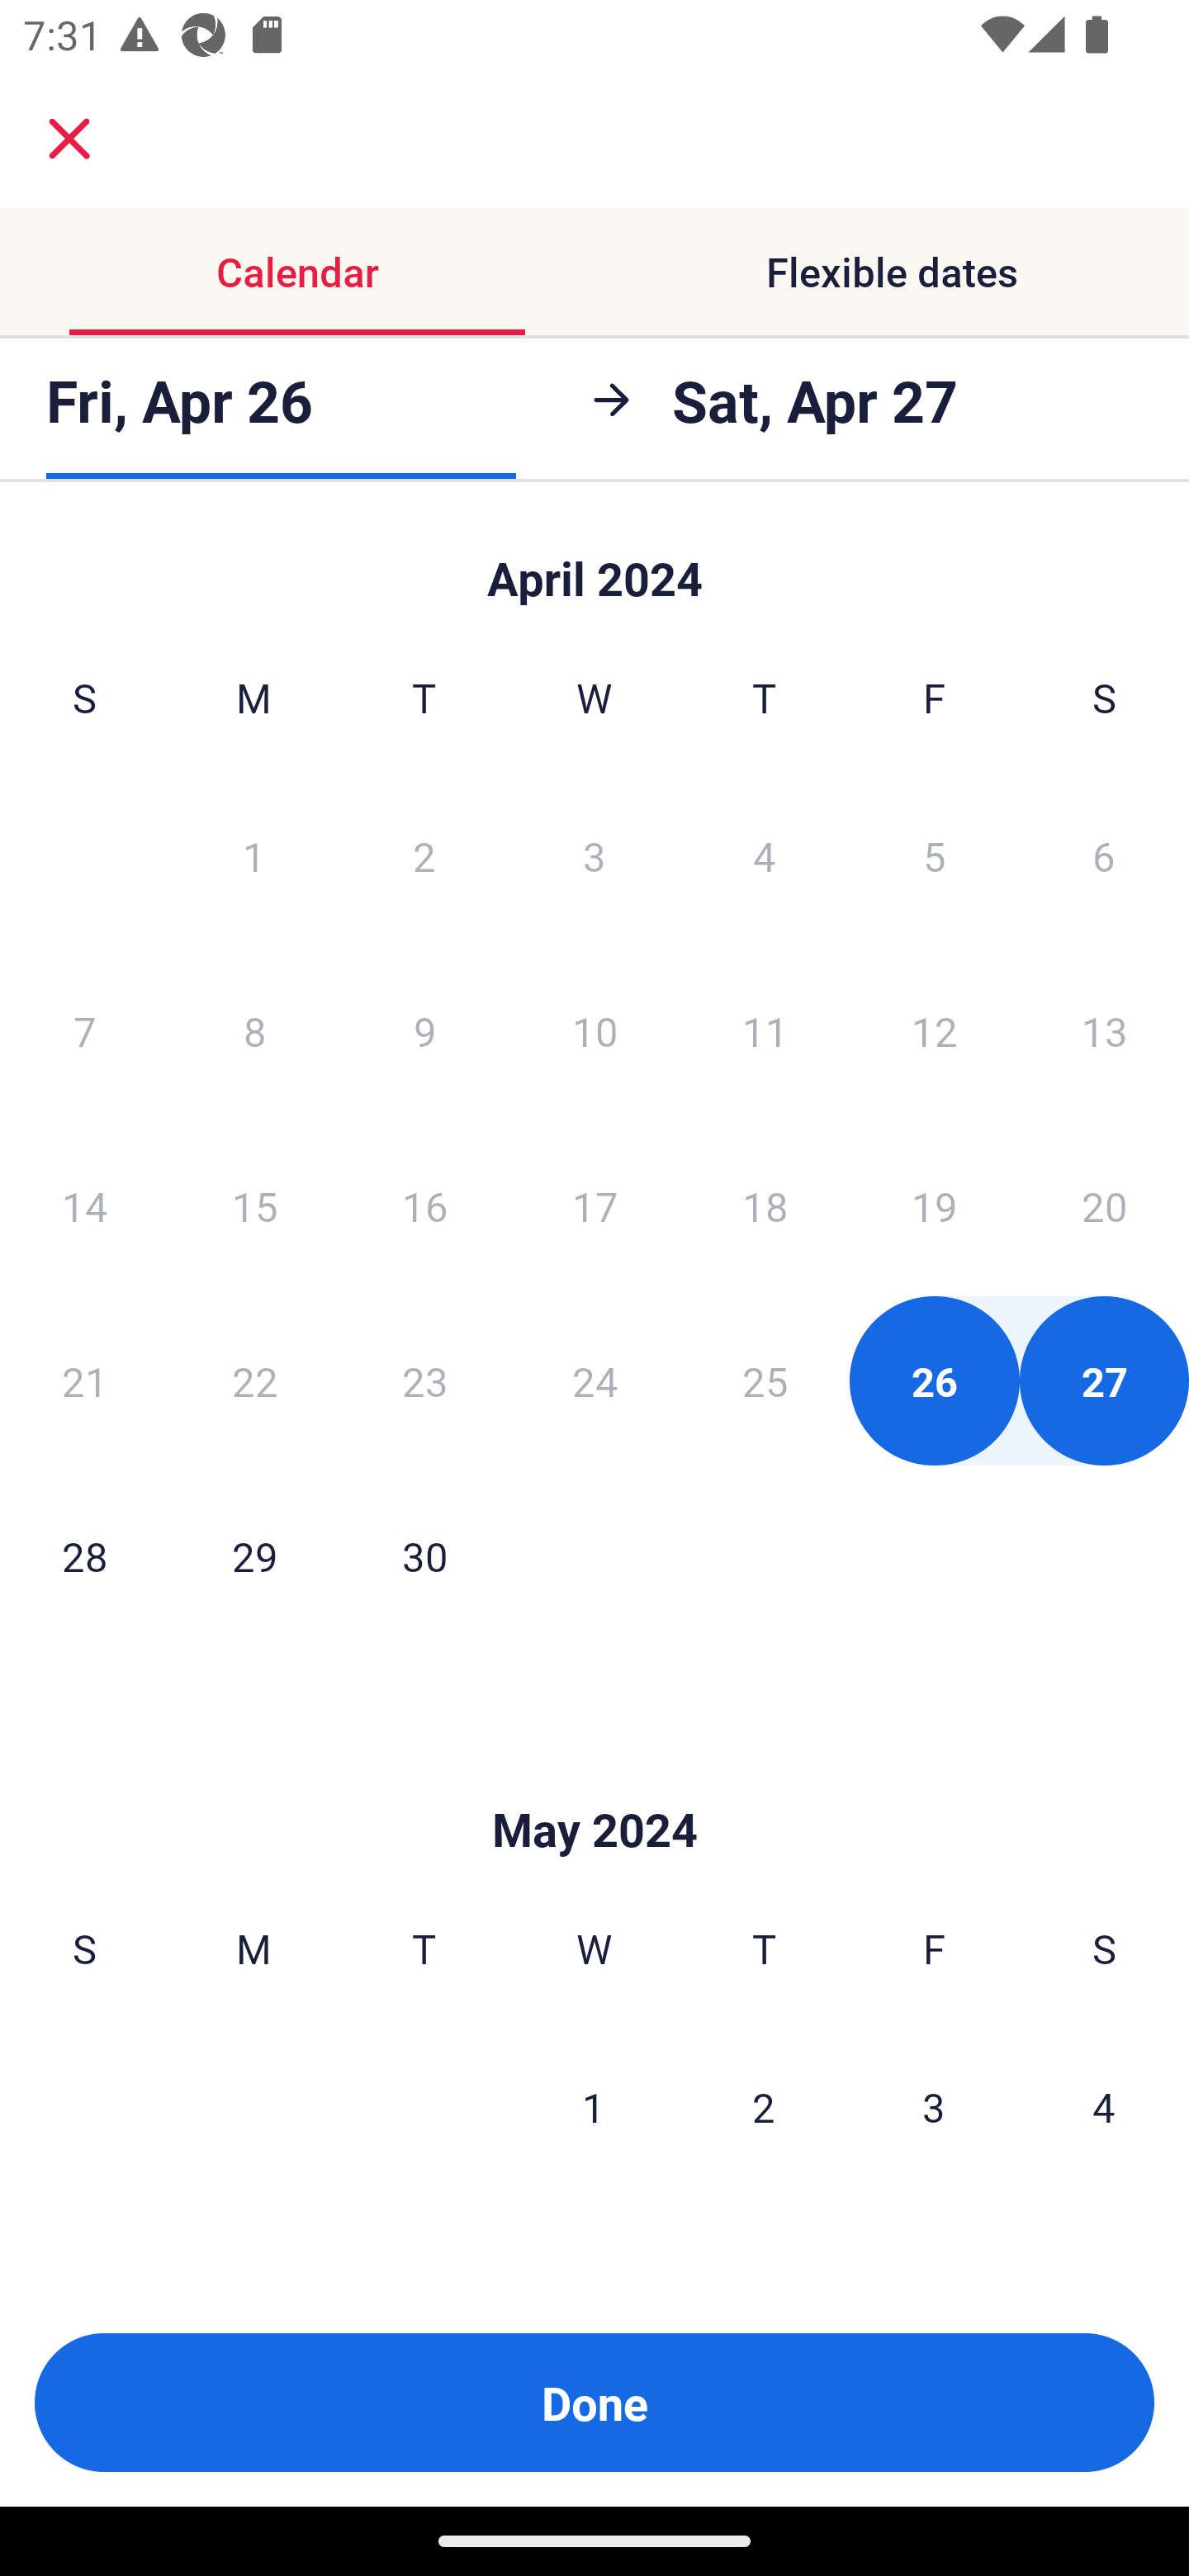 This screenshot has width=1189, height=2576. Describe the element at coordinates (935, 1205) in the screenshot. I see `19 Friday, April 19, 2024` at that location.